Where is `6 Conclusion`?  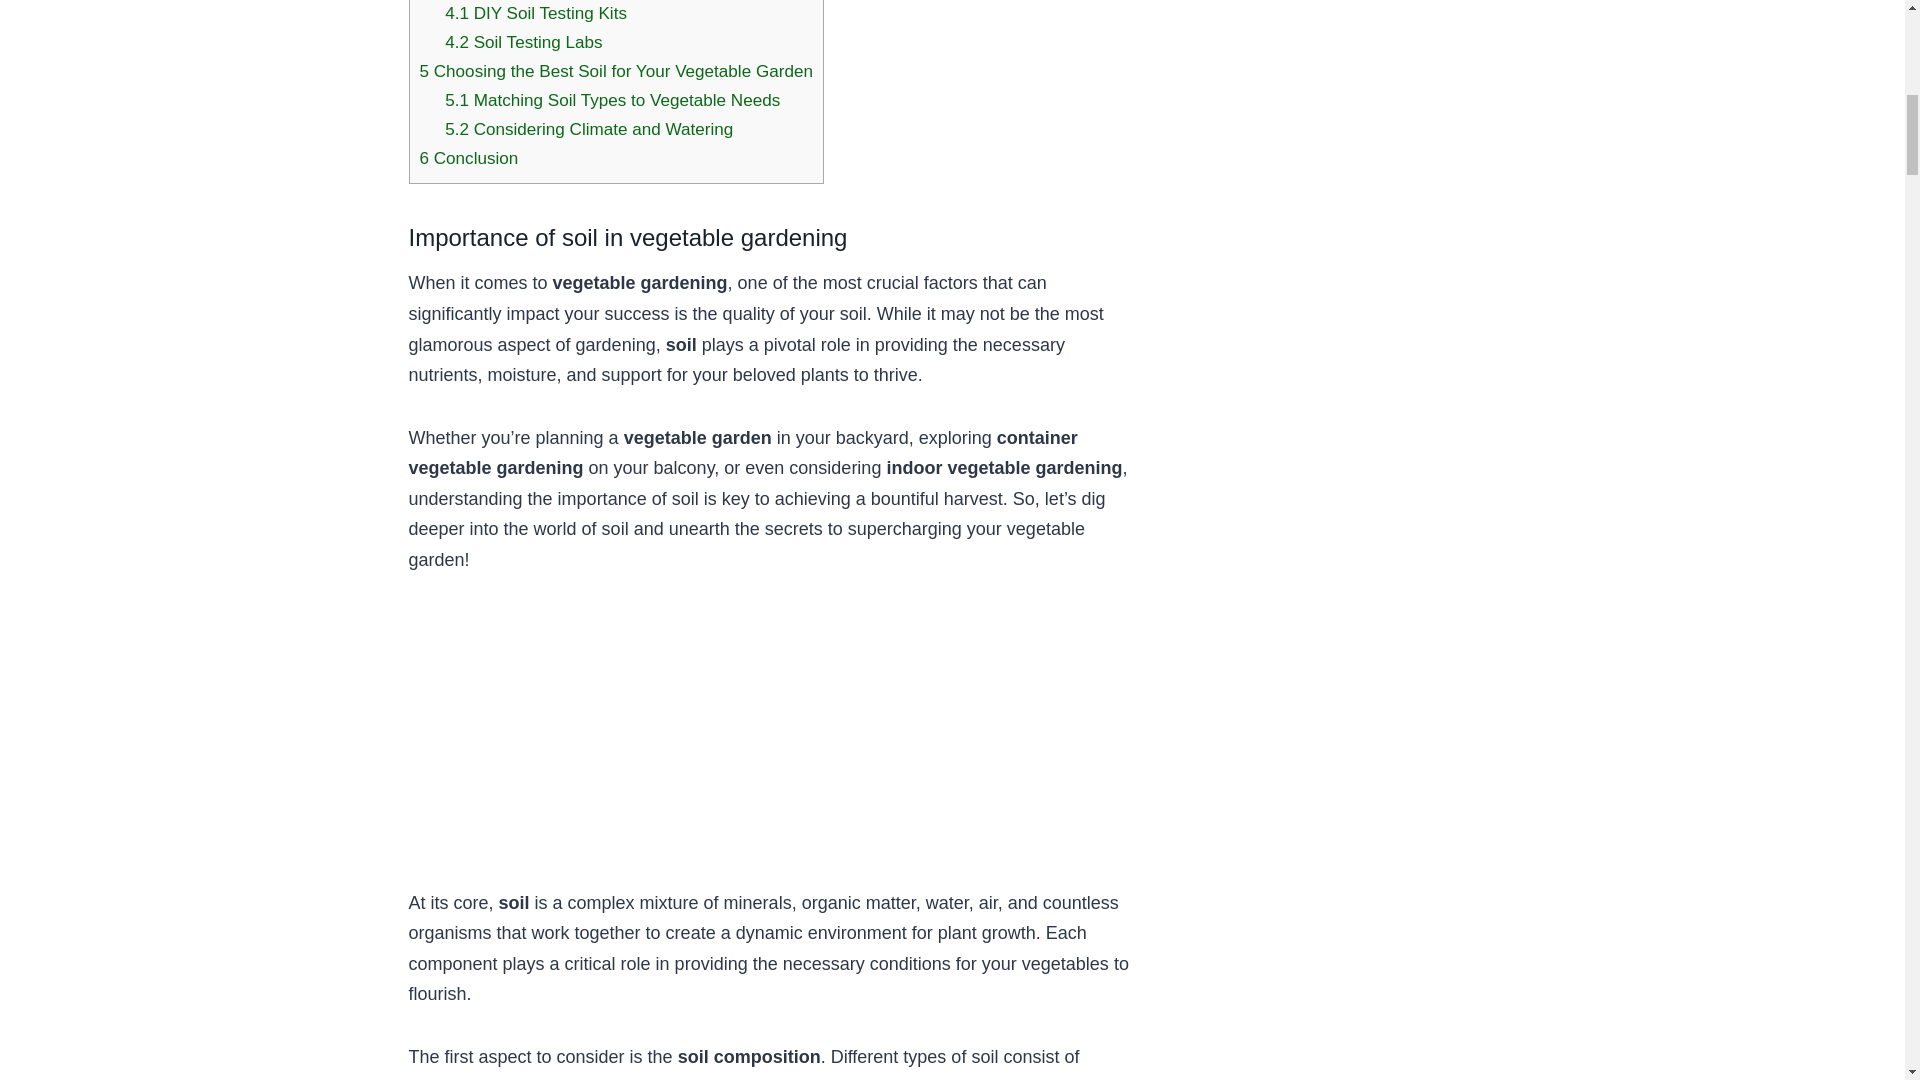 6 Conclusion is located at coordinates (469, 158).